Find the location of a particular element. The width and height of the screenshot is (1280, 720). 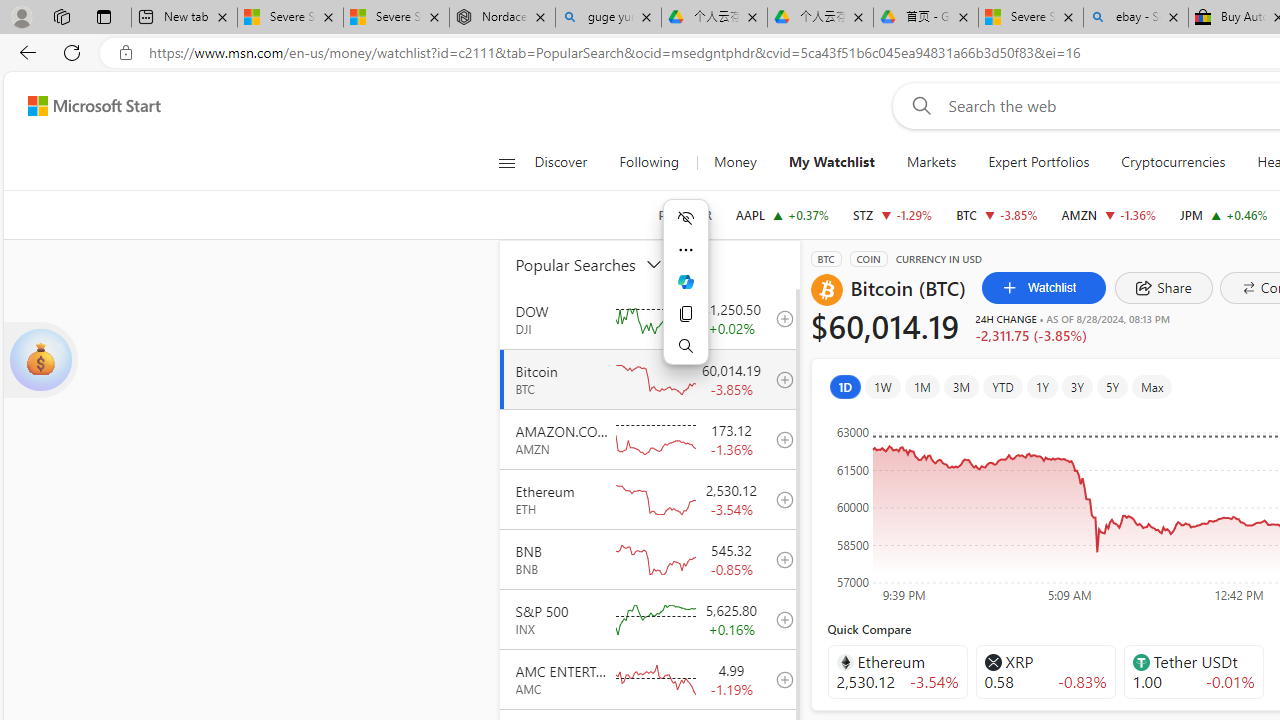

Markets is located at coordinates (930, 162).